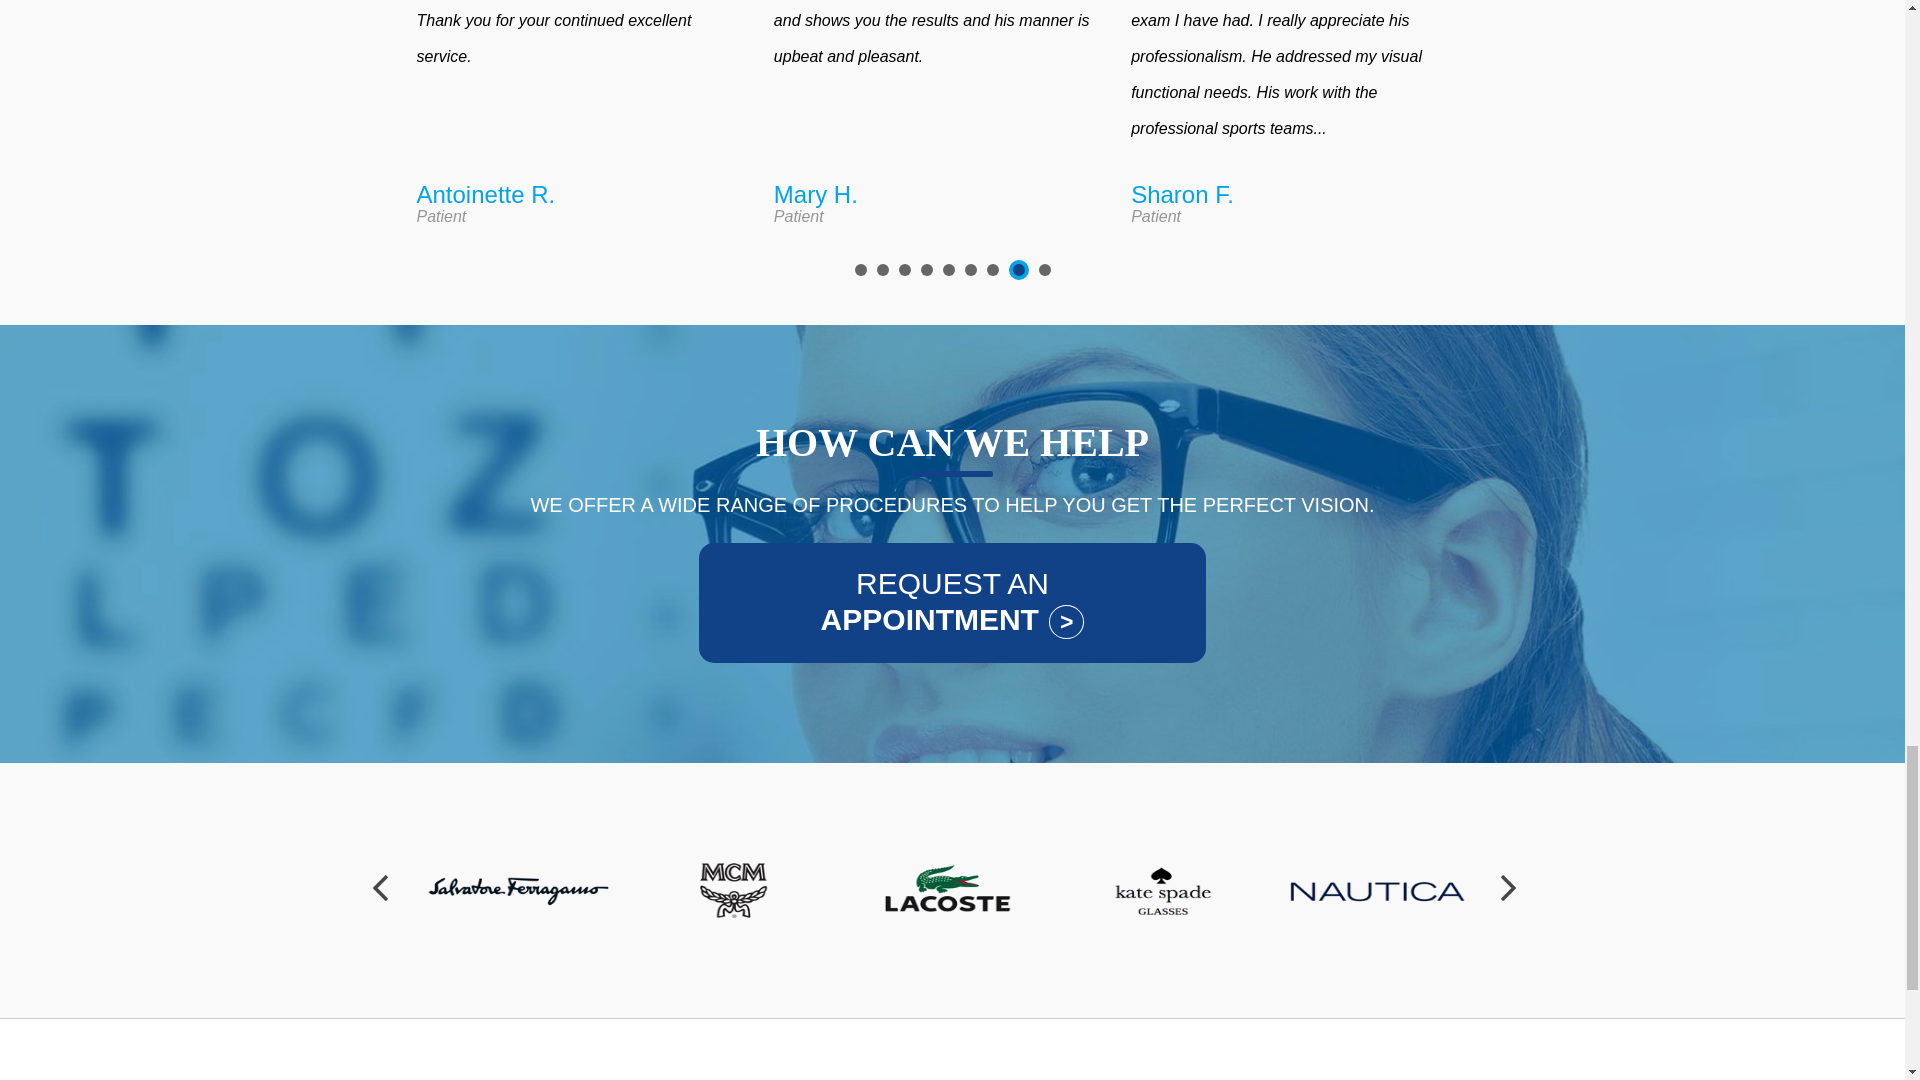 Image resolution: width=1920 pixels, height=1080 pixels. Describe the element at coordinates (1546, 1067) in the screenshot. I see `twitter` at that location.